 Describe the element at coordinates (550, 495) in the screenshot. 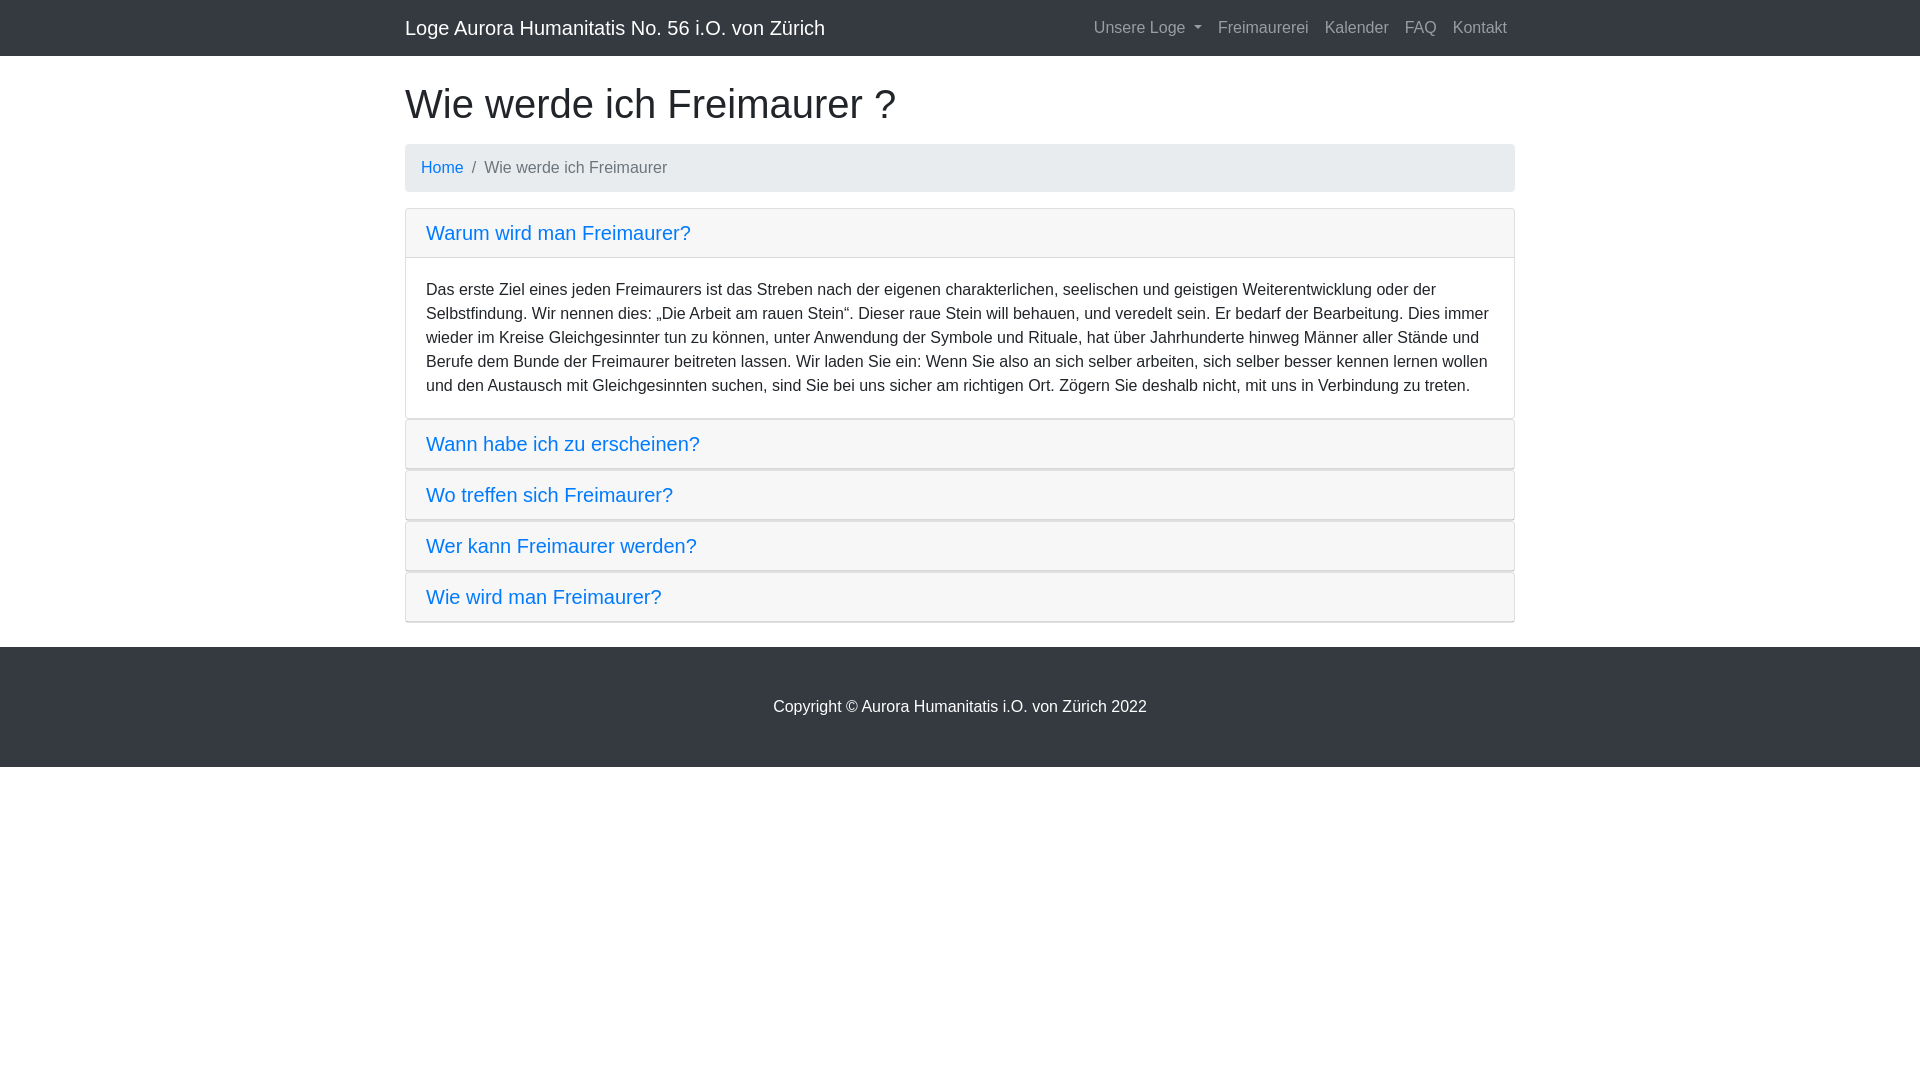

I see `Wo treffen sich Freimaurer?` at that location.